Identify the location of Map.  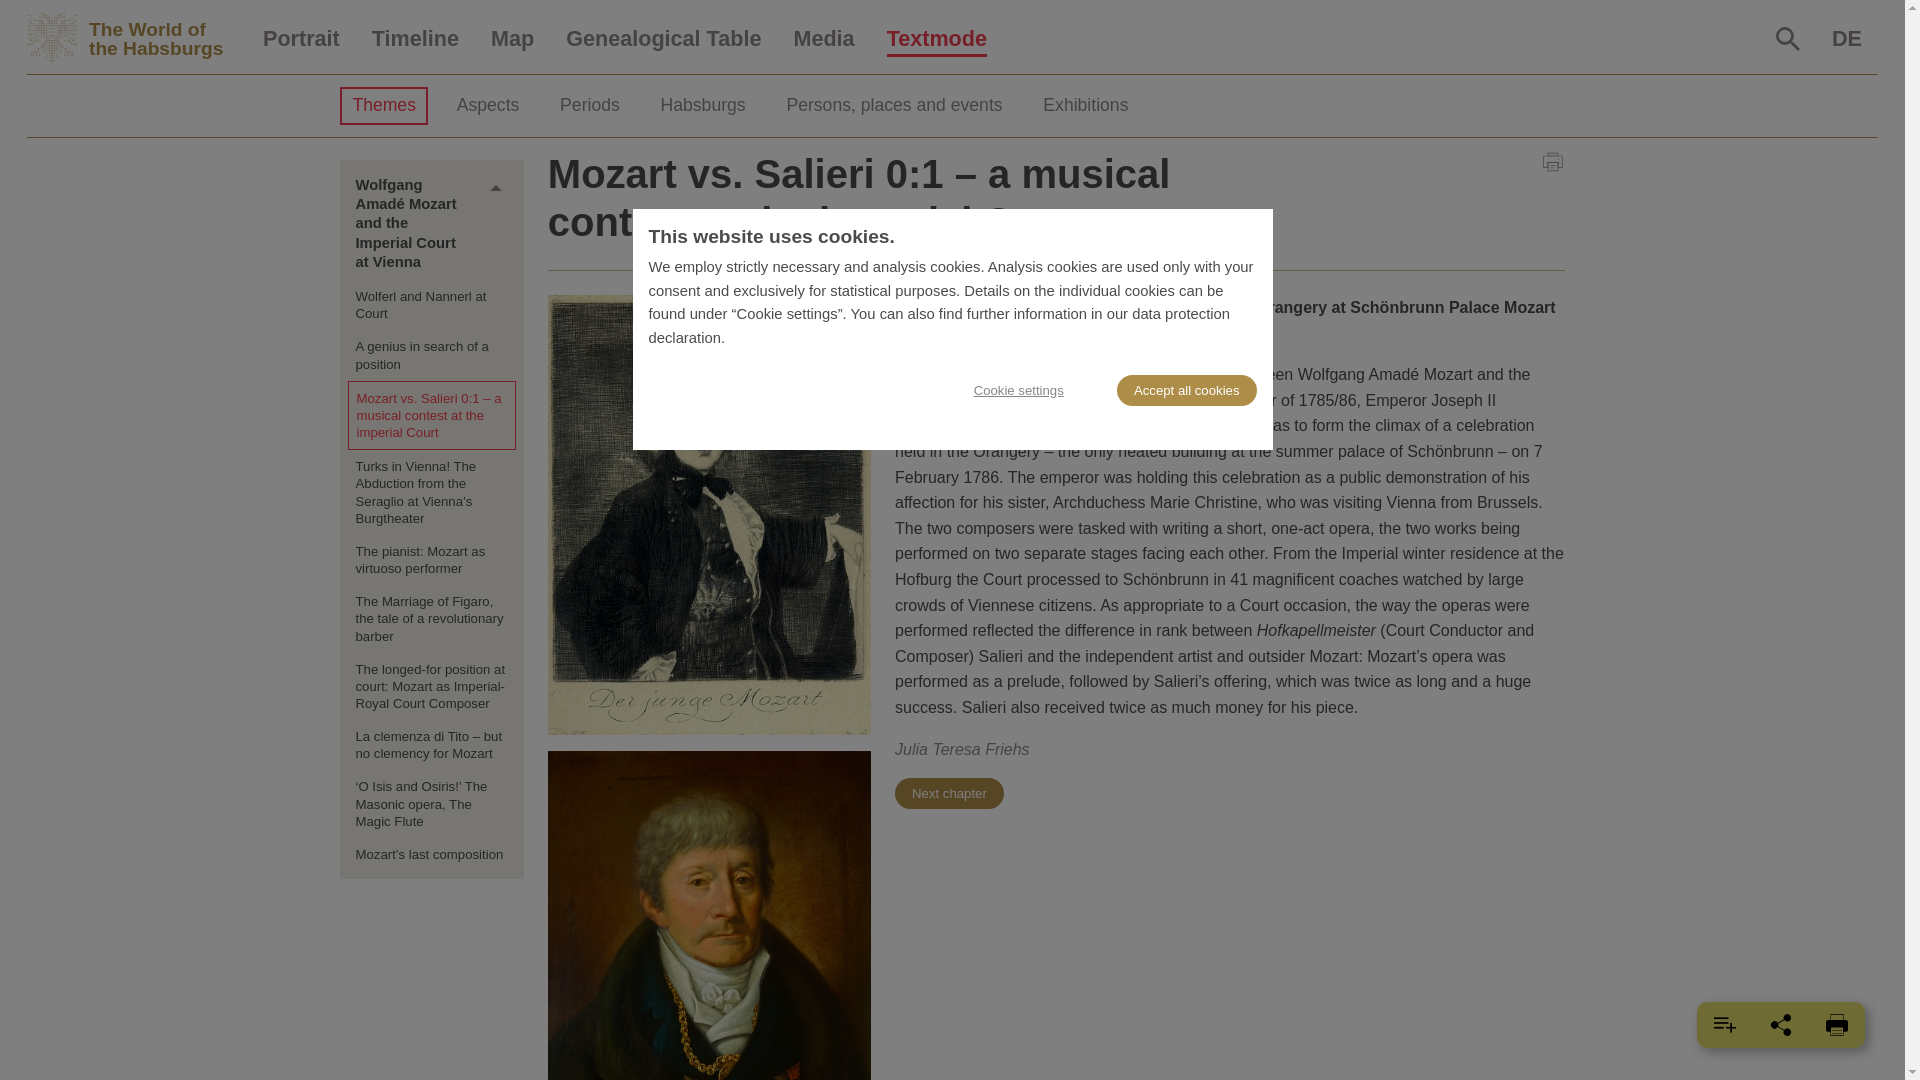
(512, 39).